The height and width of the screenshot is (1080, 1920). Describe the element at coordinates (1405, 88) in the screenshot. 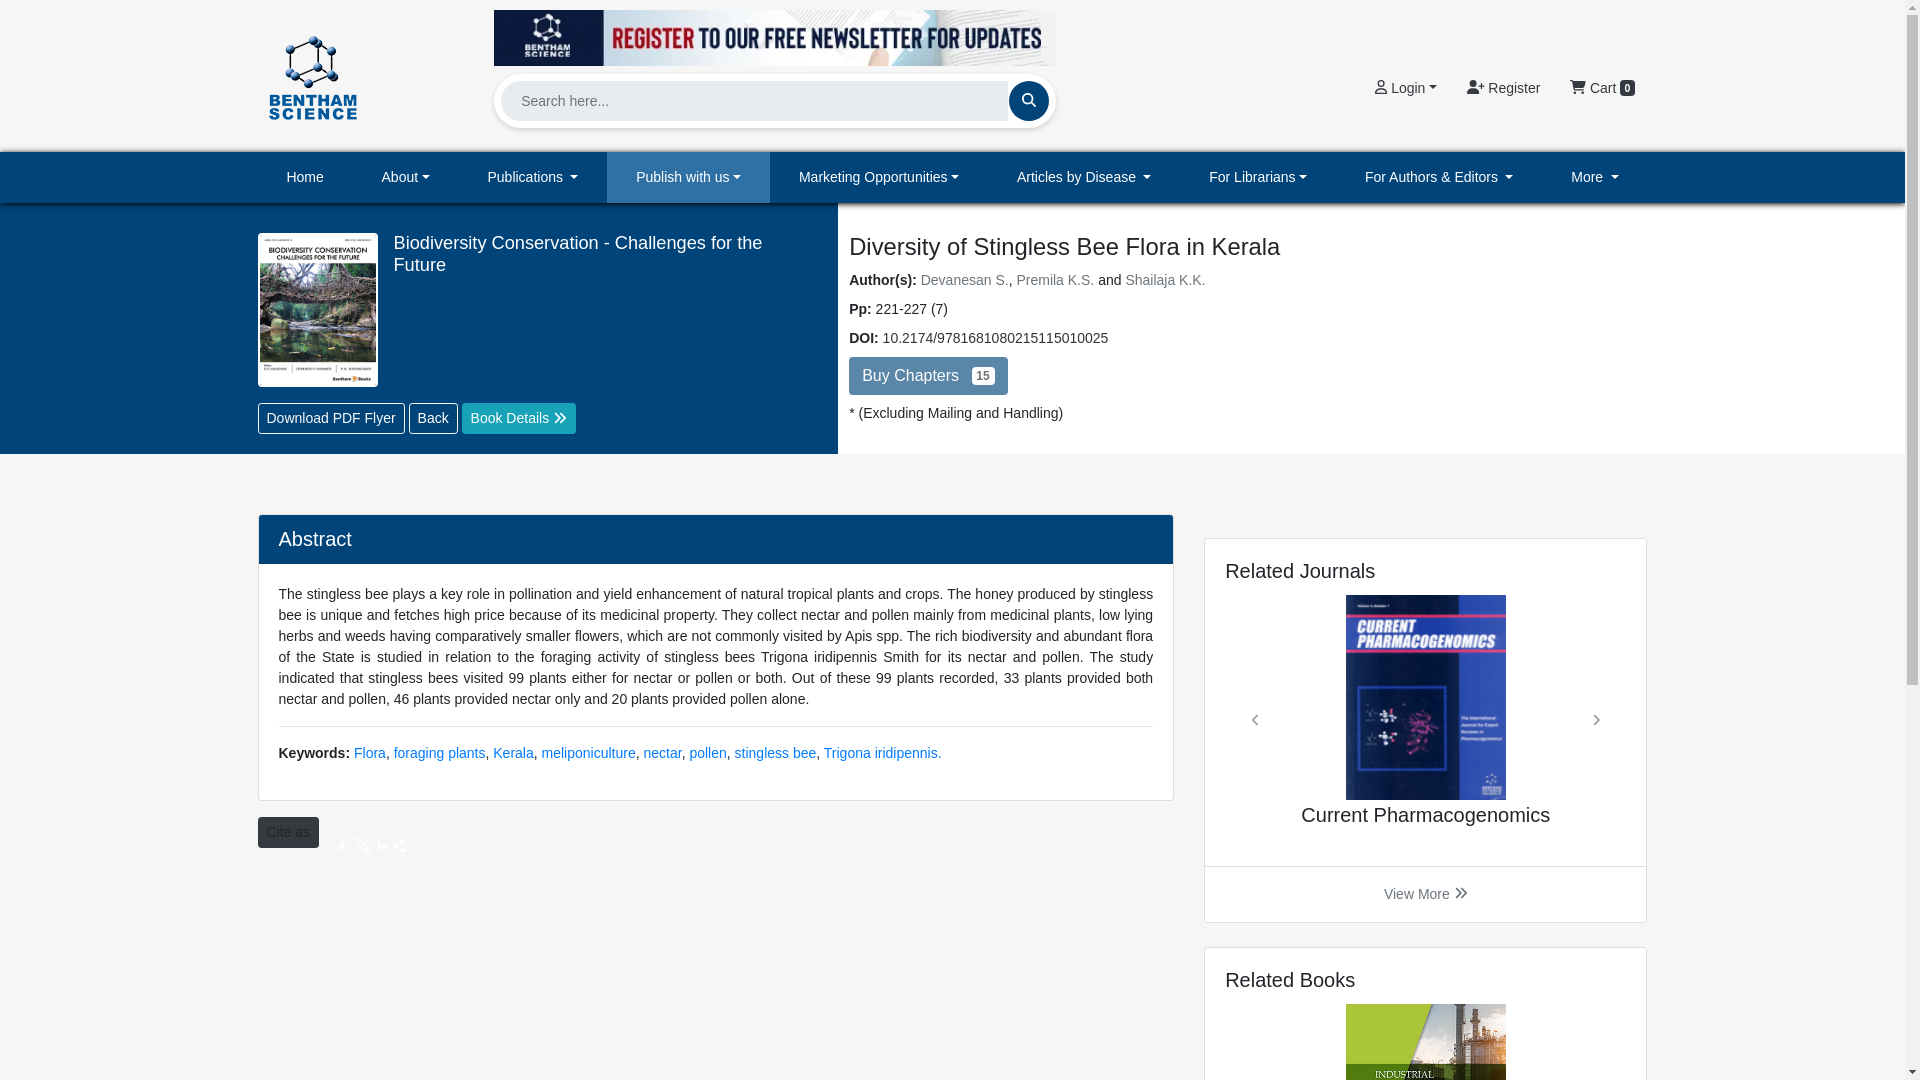

I see `Login` at that location.